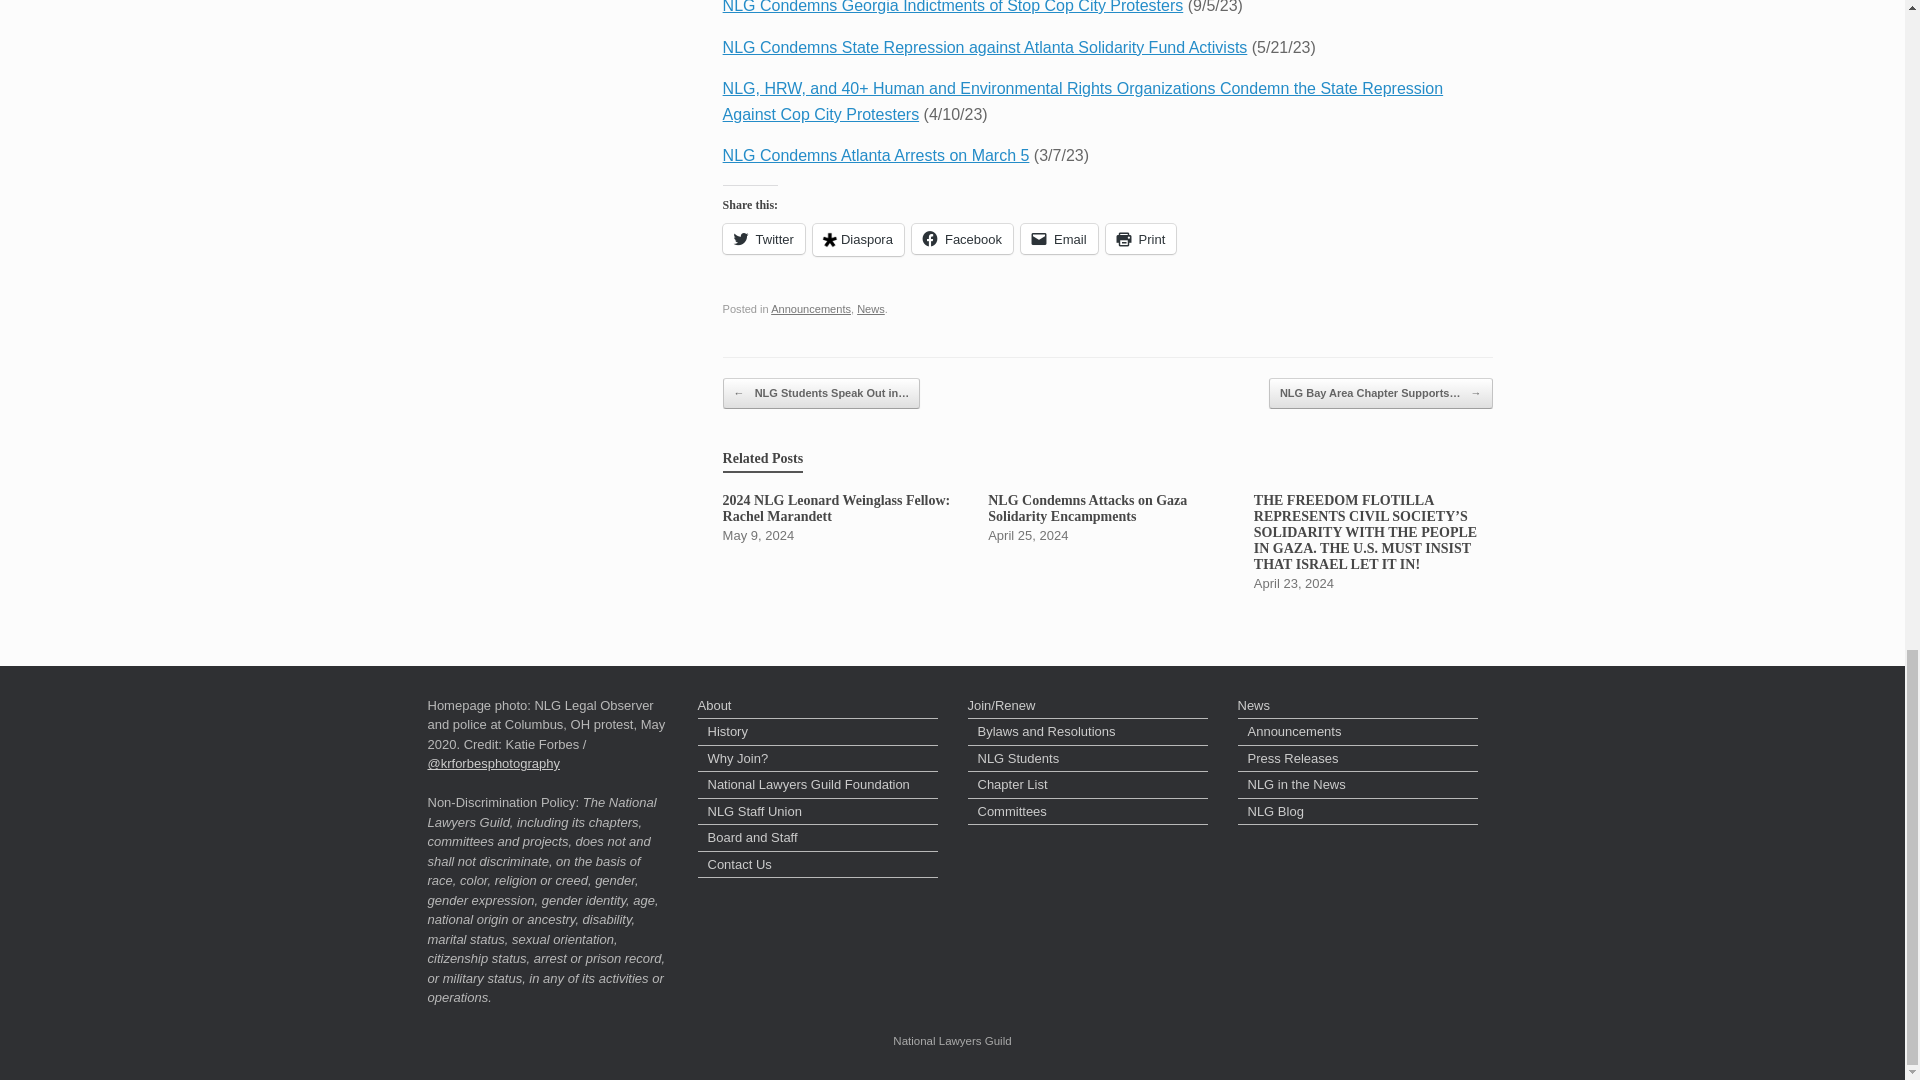  What do you see at coordinates (1060, 238) in the screenshot?
I see `Click to email a link to a friend` at bounding box center [1060, 238].